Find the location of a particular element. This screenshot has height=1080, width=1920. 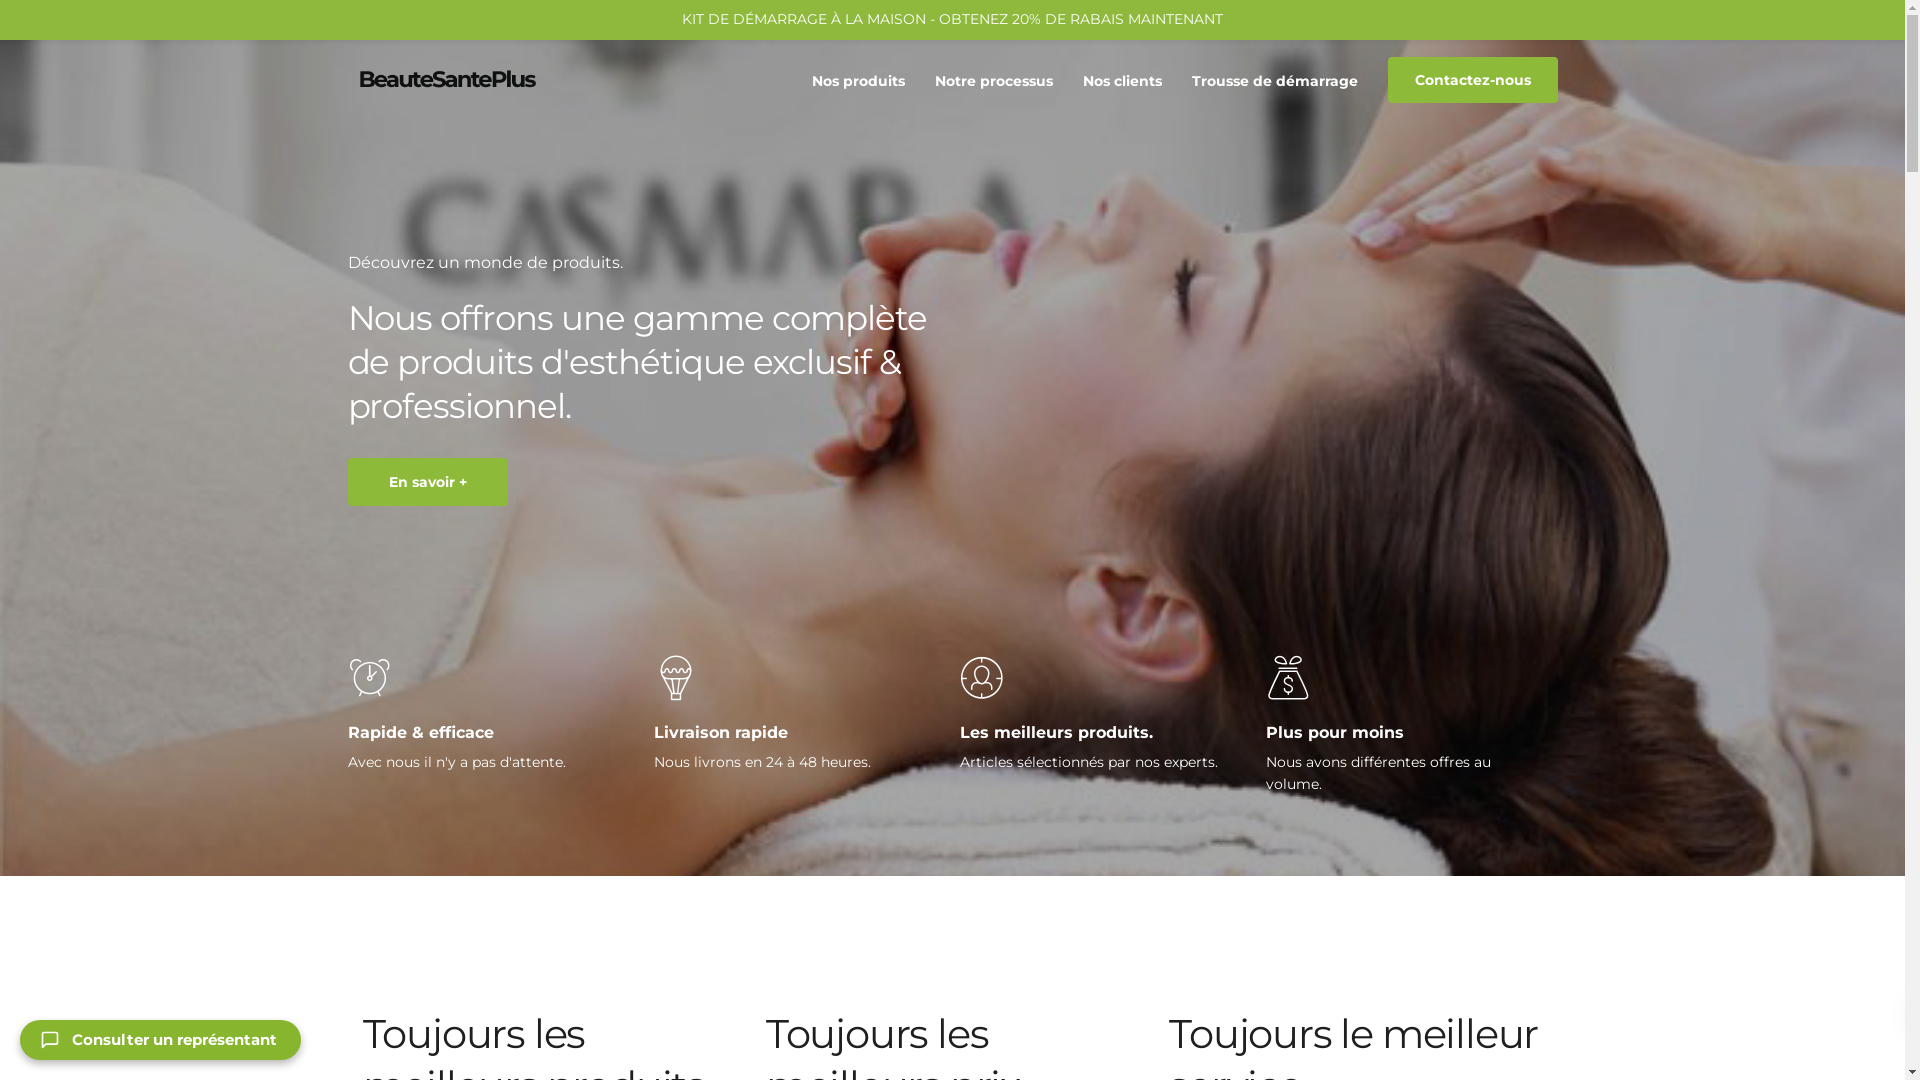

Contactez-nous is located at coordinates (1473, 80).